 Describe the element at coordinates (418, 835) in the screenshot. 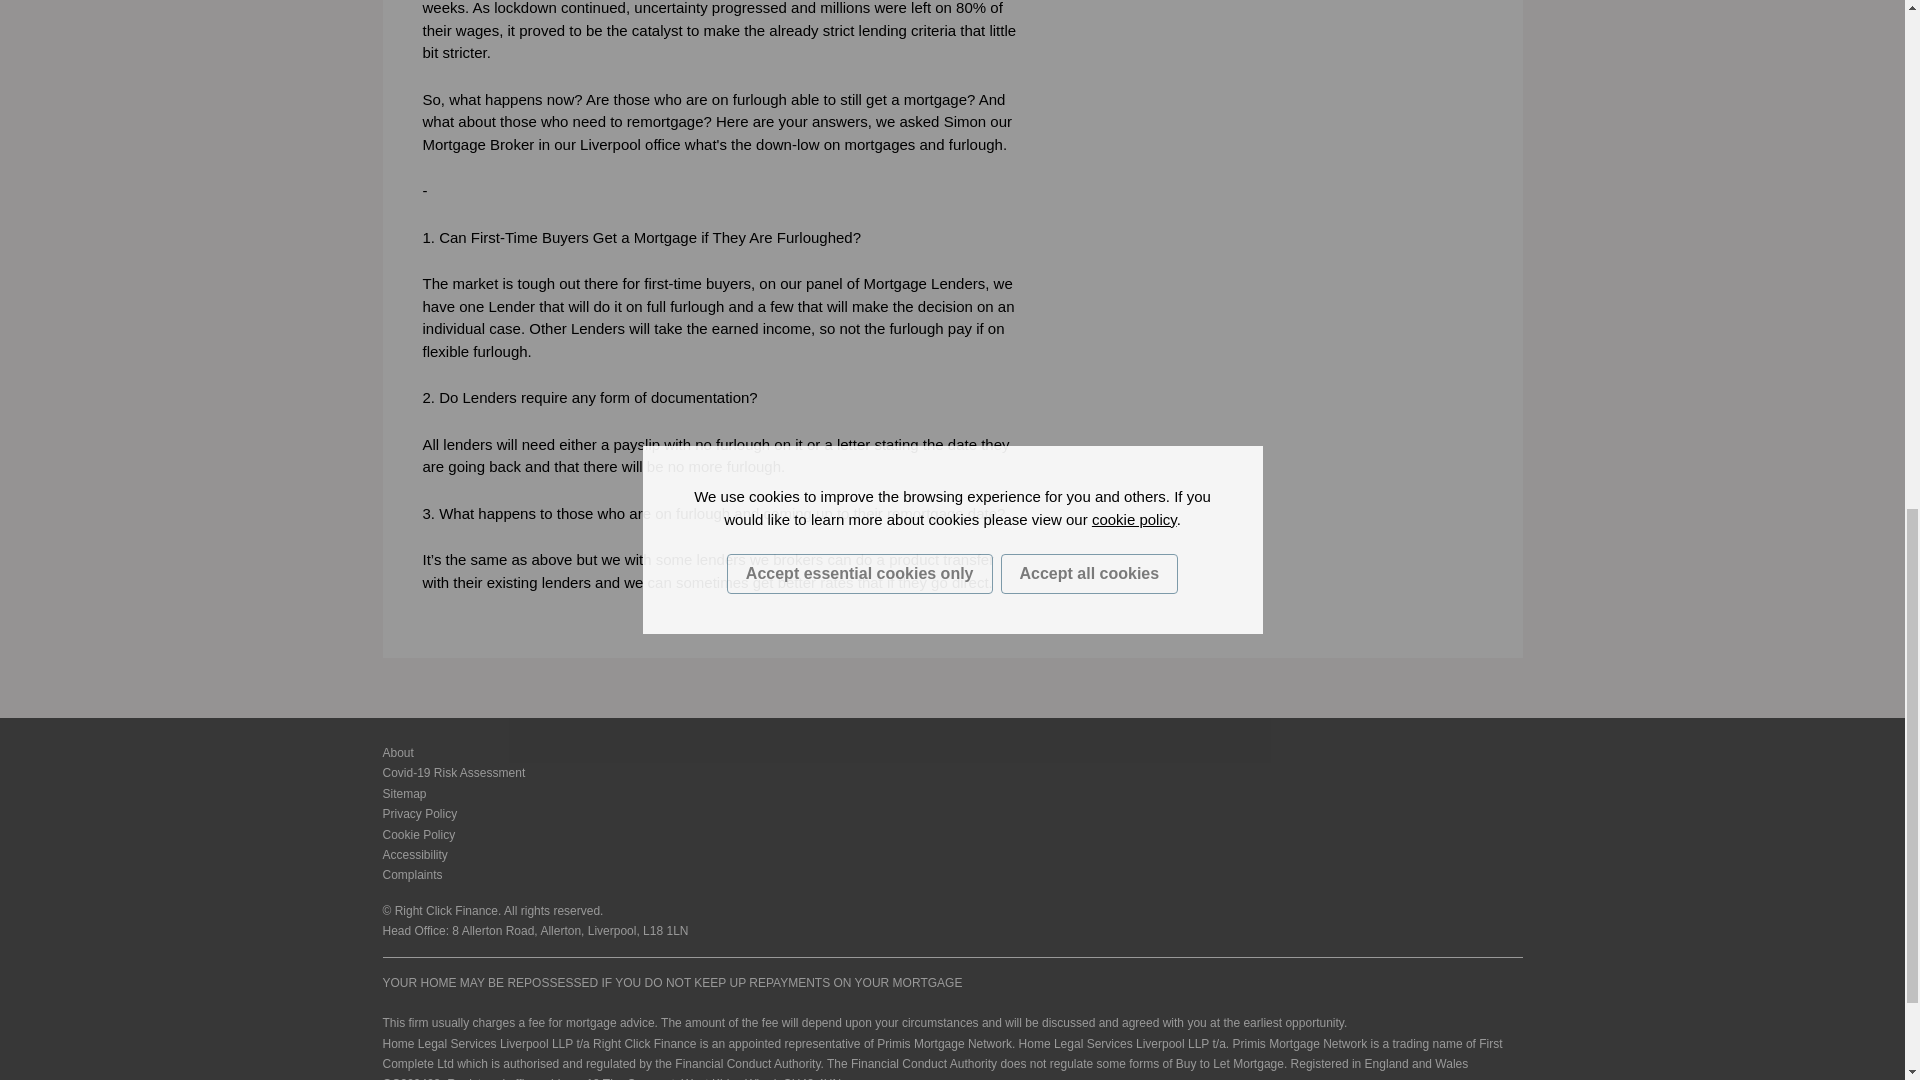

I see `Cookie Policy` at that location.